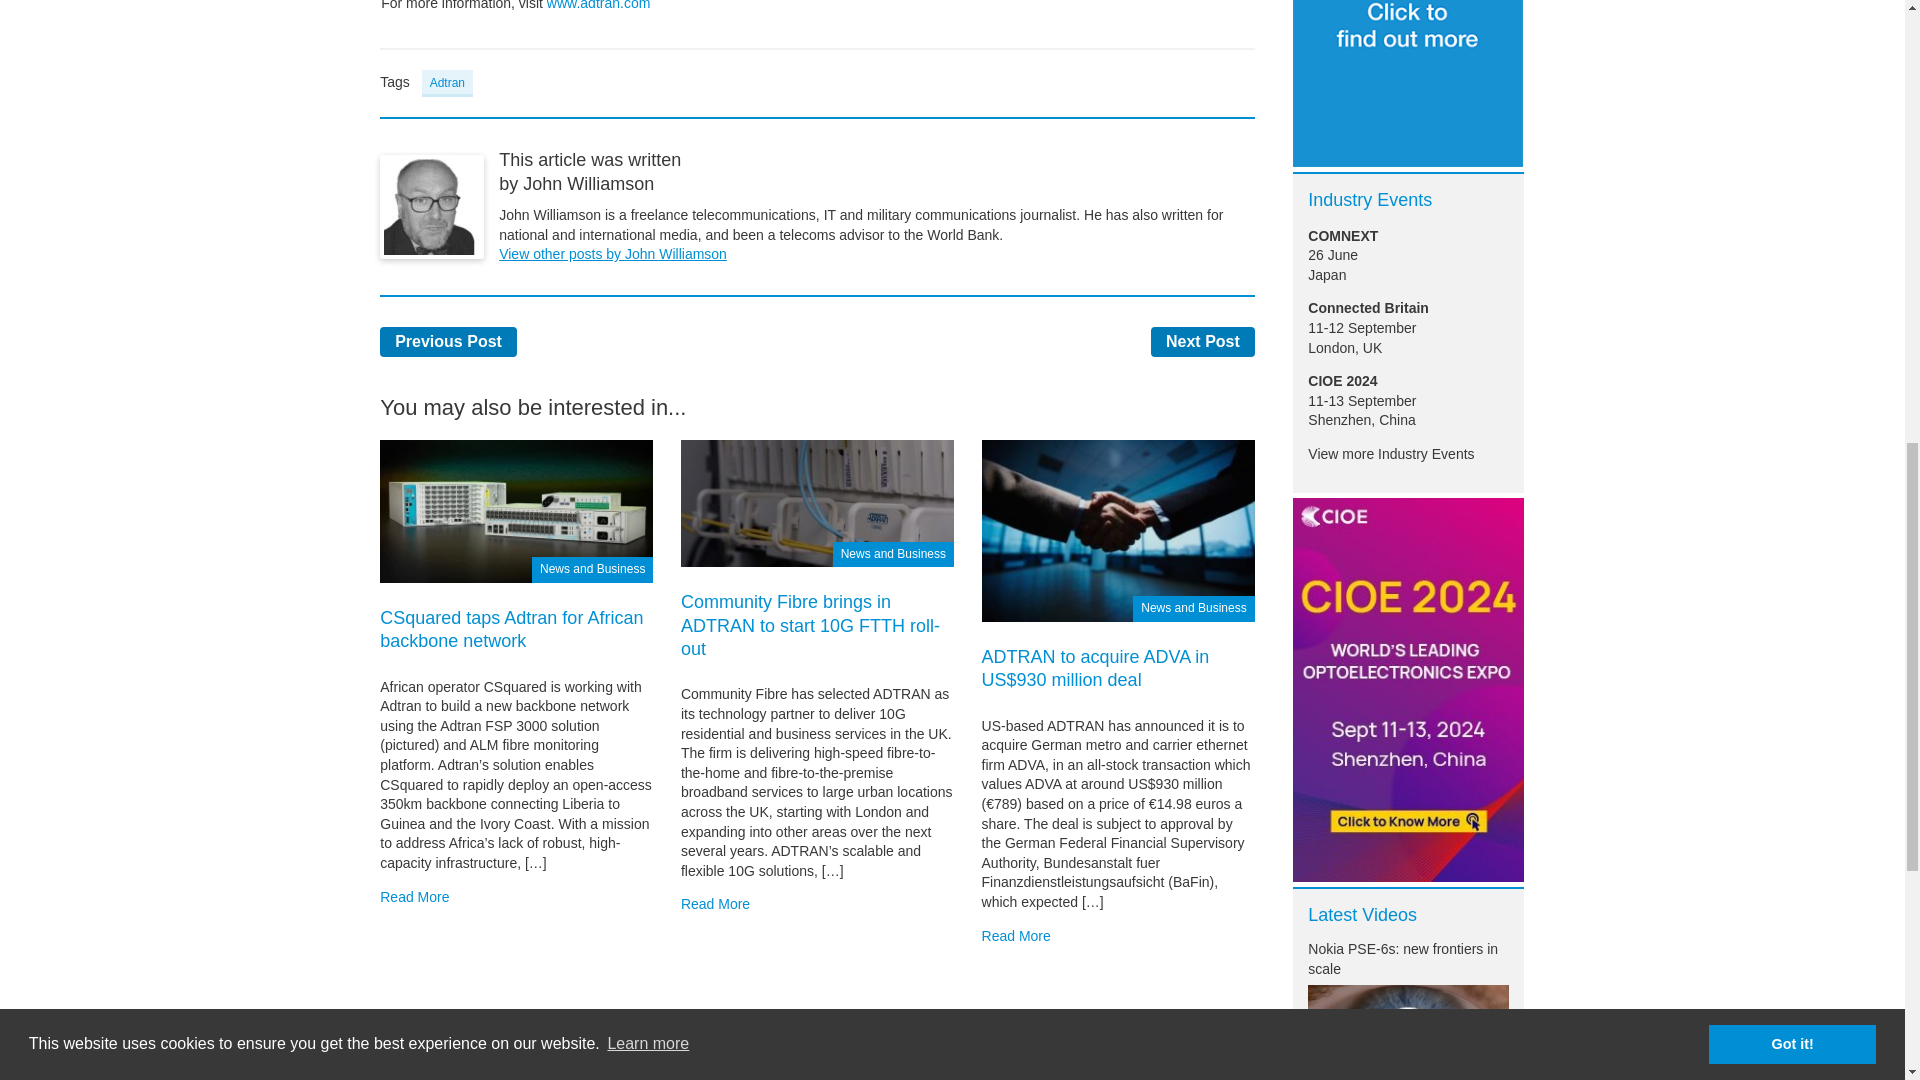 This screenshot has width=1920, height=1080. Describe the element at coordinates (448, 342) in the screenshot. I see `Previous Post` at that location.